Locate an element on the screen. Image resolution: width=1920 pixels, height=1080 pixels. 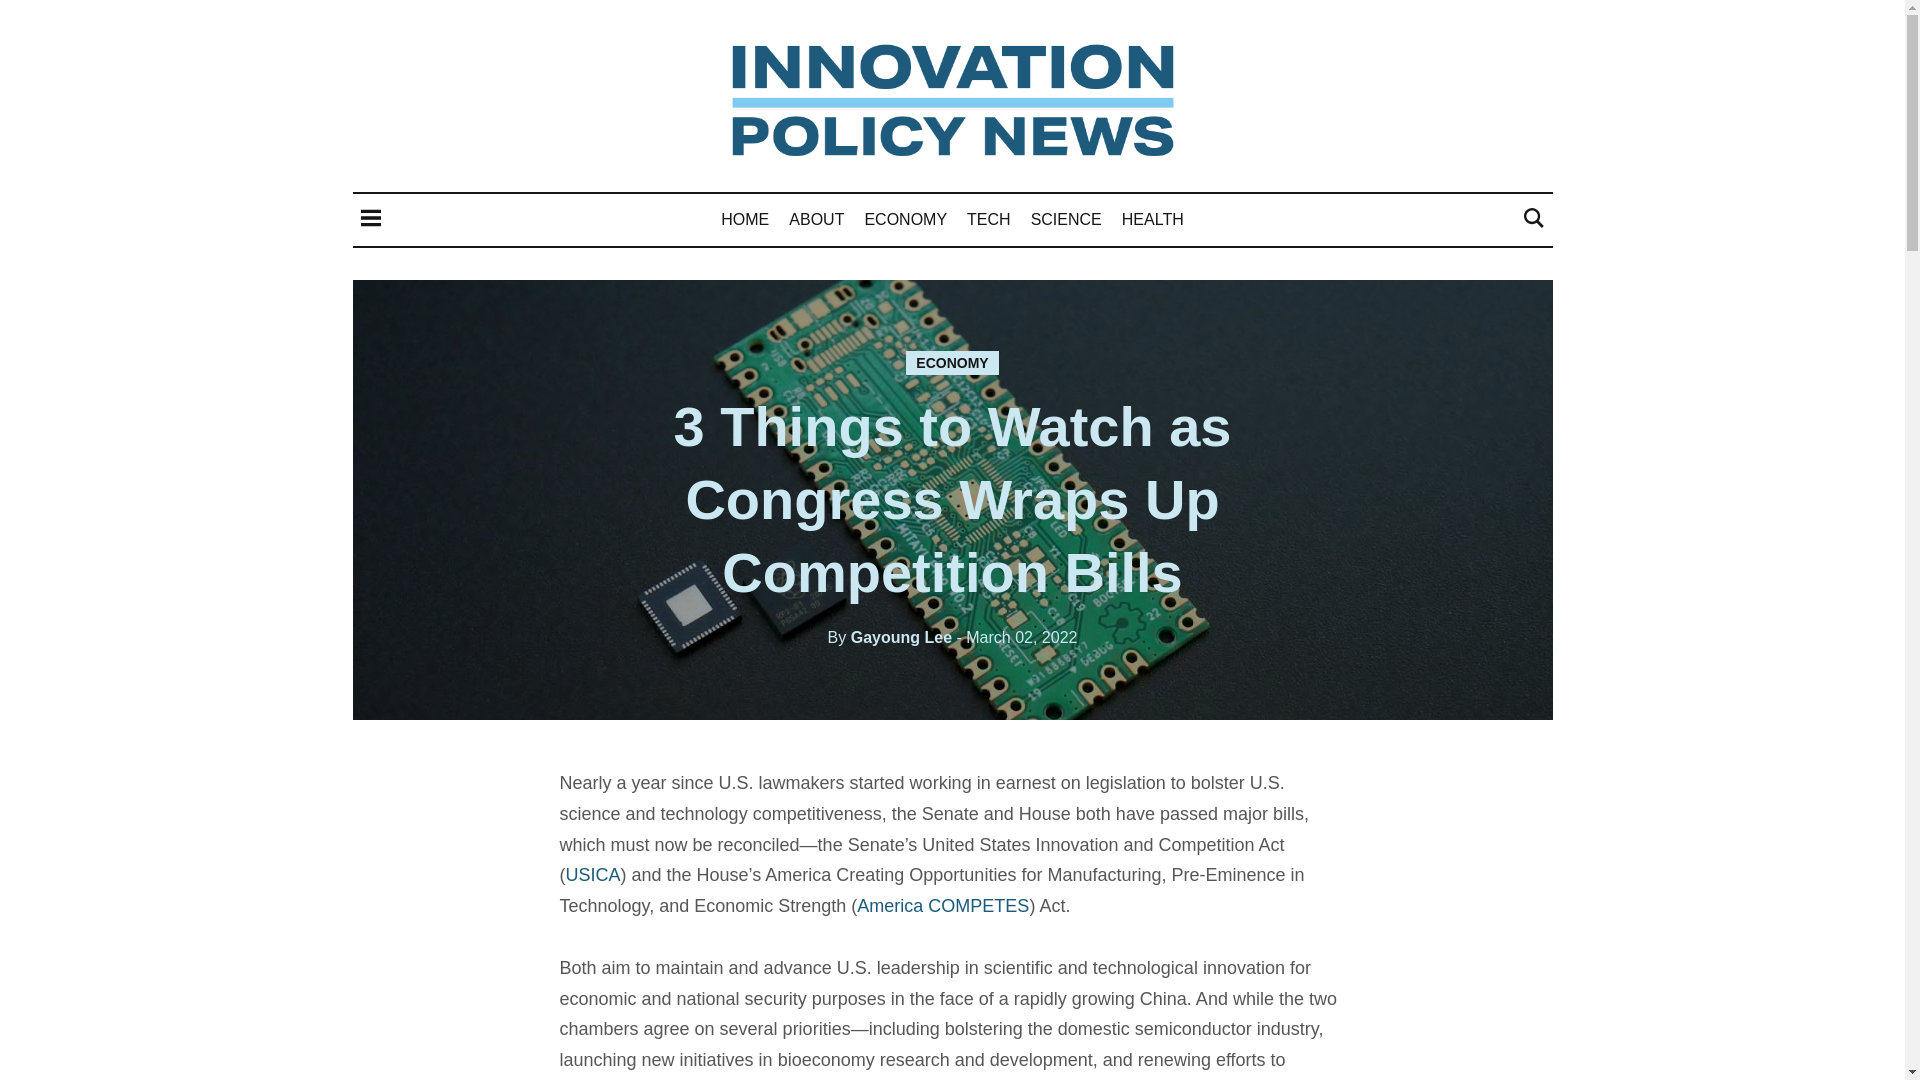
02 March, 2022 is located at coordinates (1016, 636).